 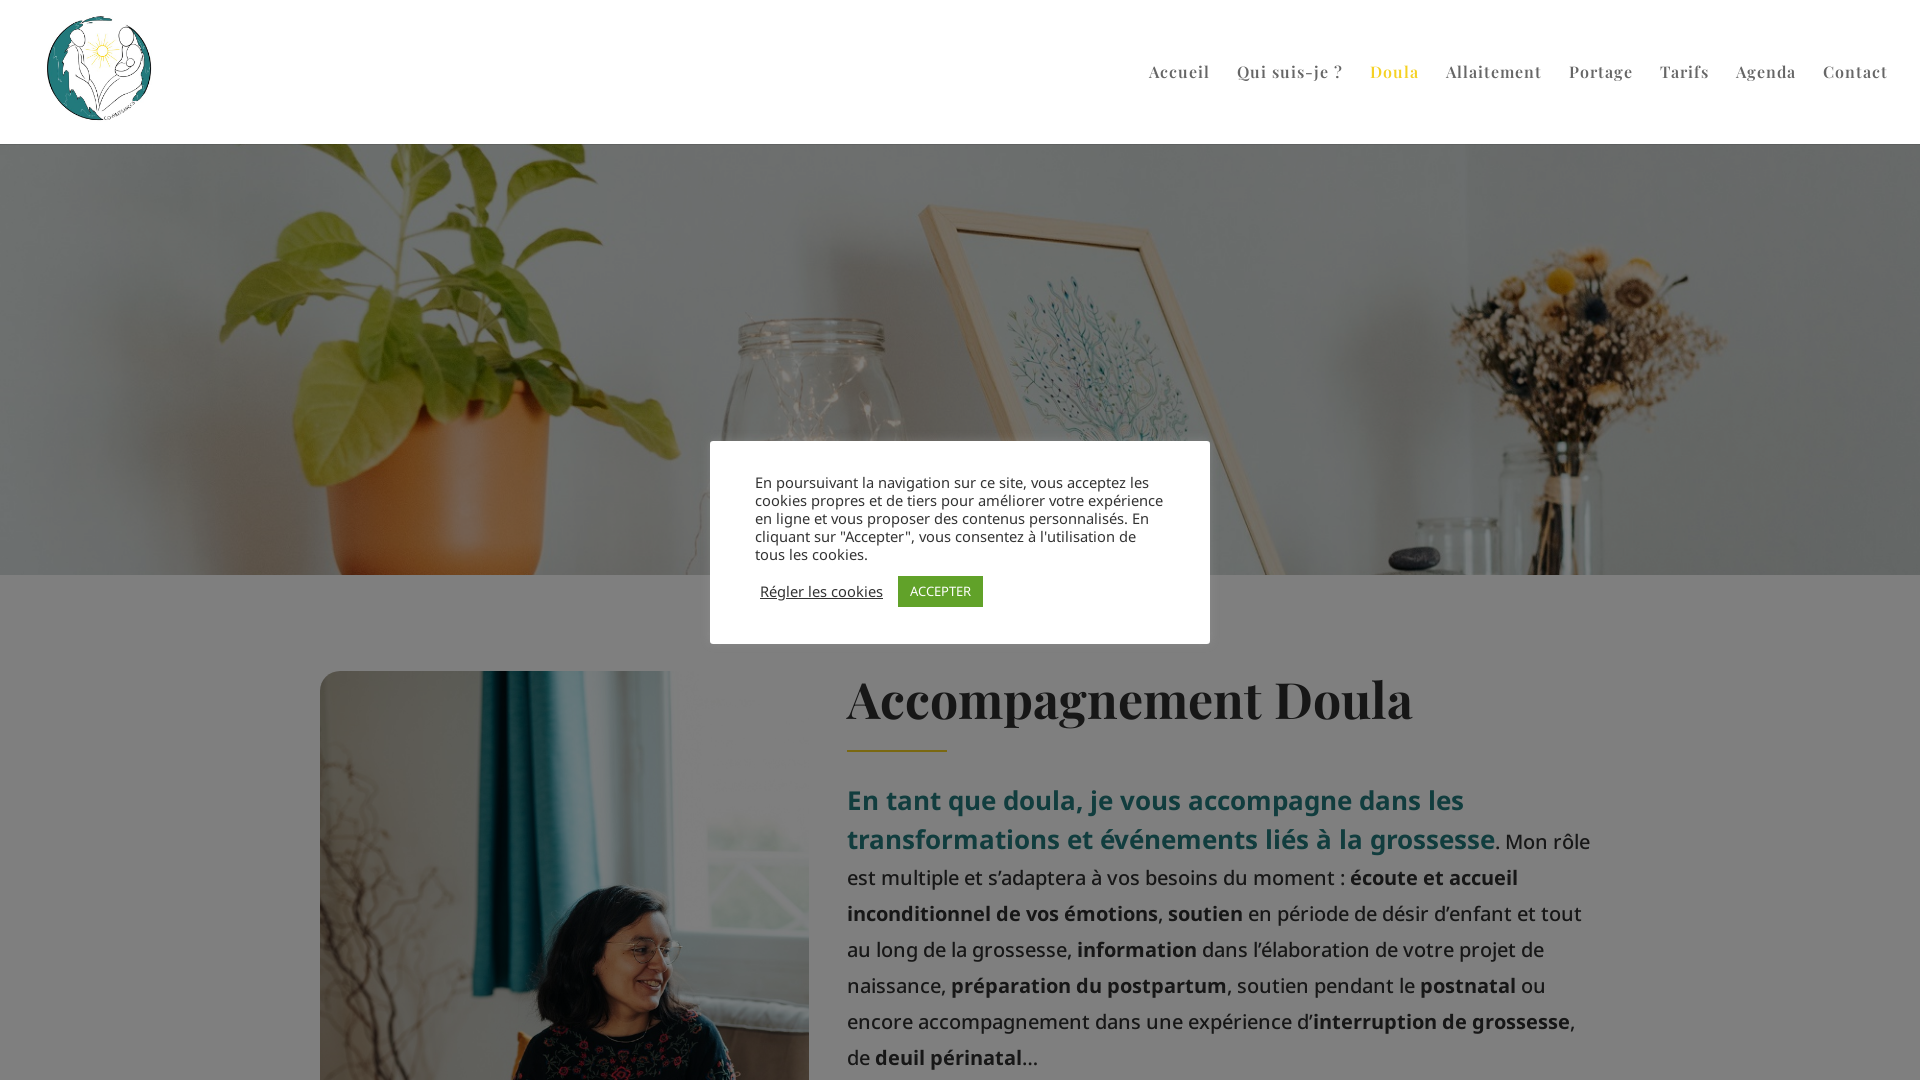 I want to click on Portage, so click(x=1601, y=104).